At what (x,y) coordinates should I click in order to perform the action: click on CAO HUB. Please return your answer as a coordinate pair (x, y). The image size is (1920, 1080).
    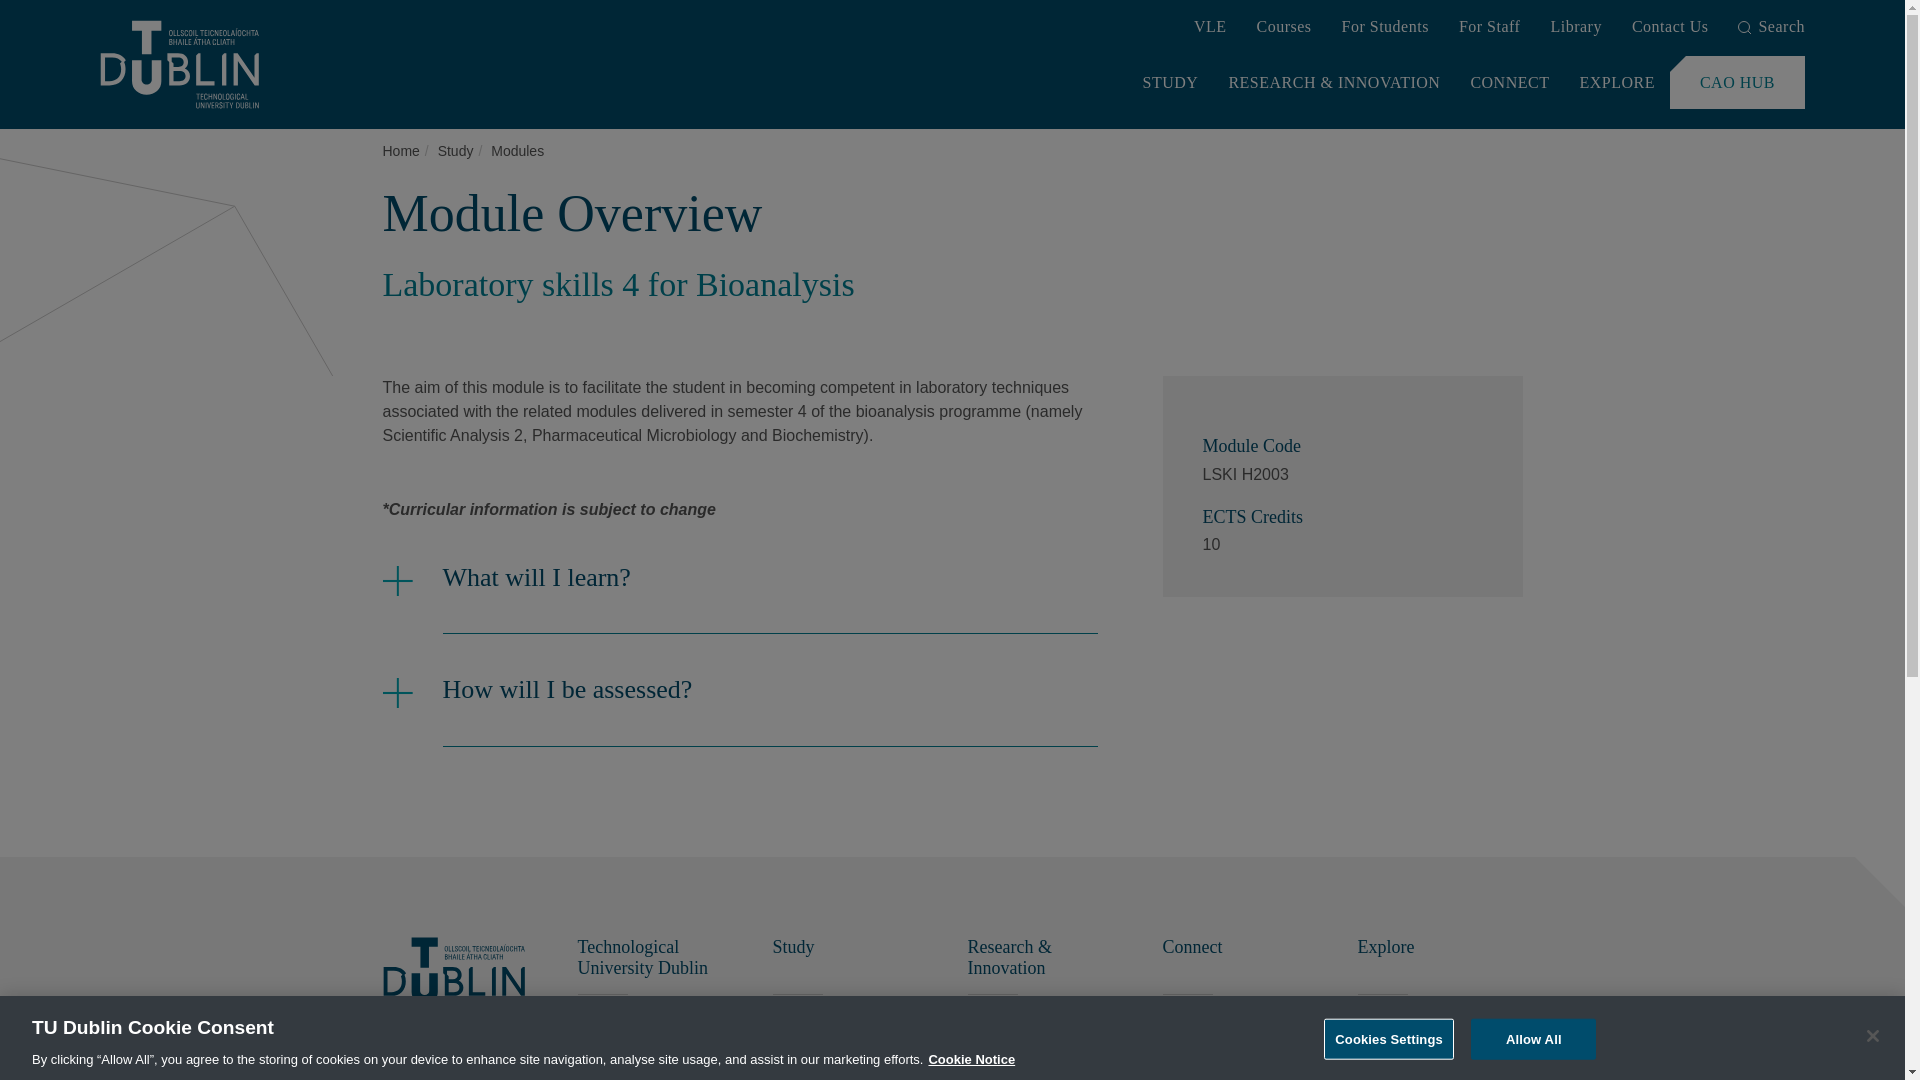
    Looking at the image, I should click on (1737, 82).